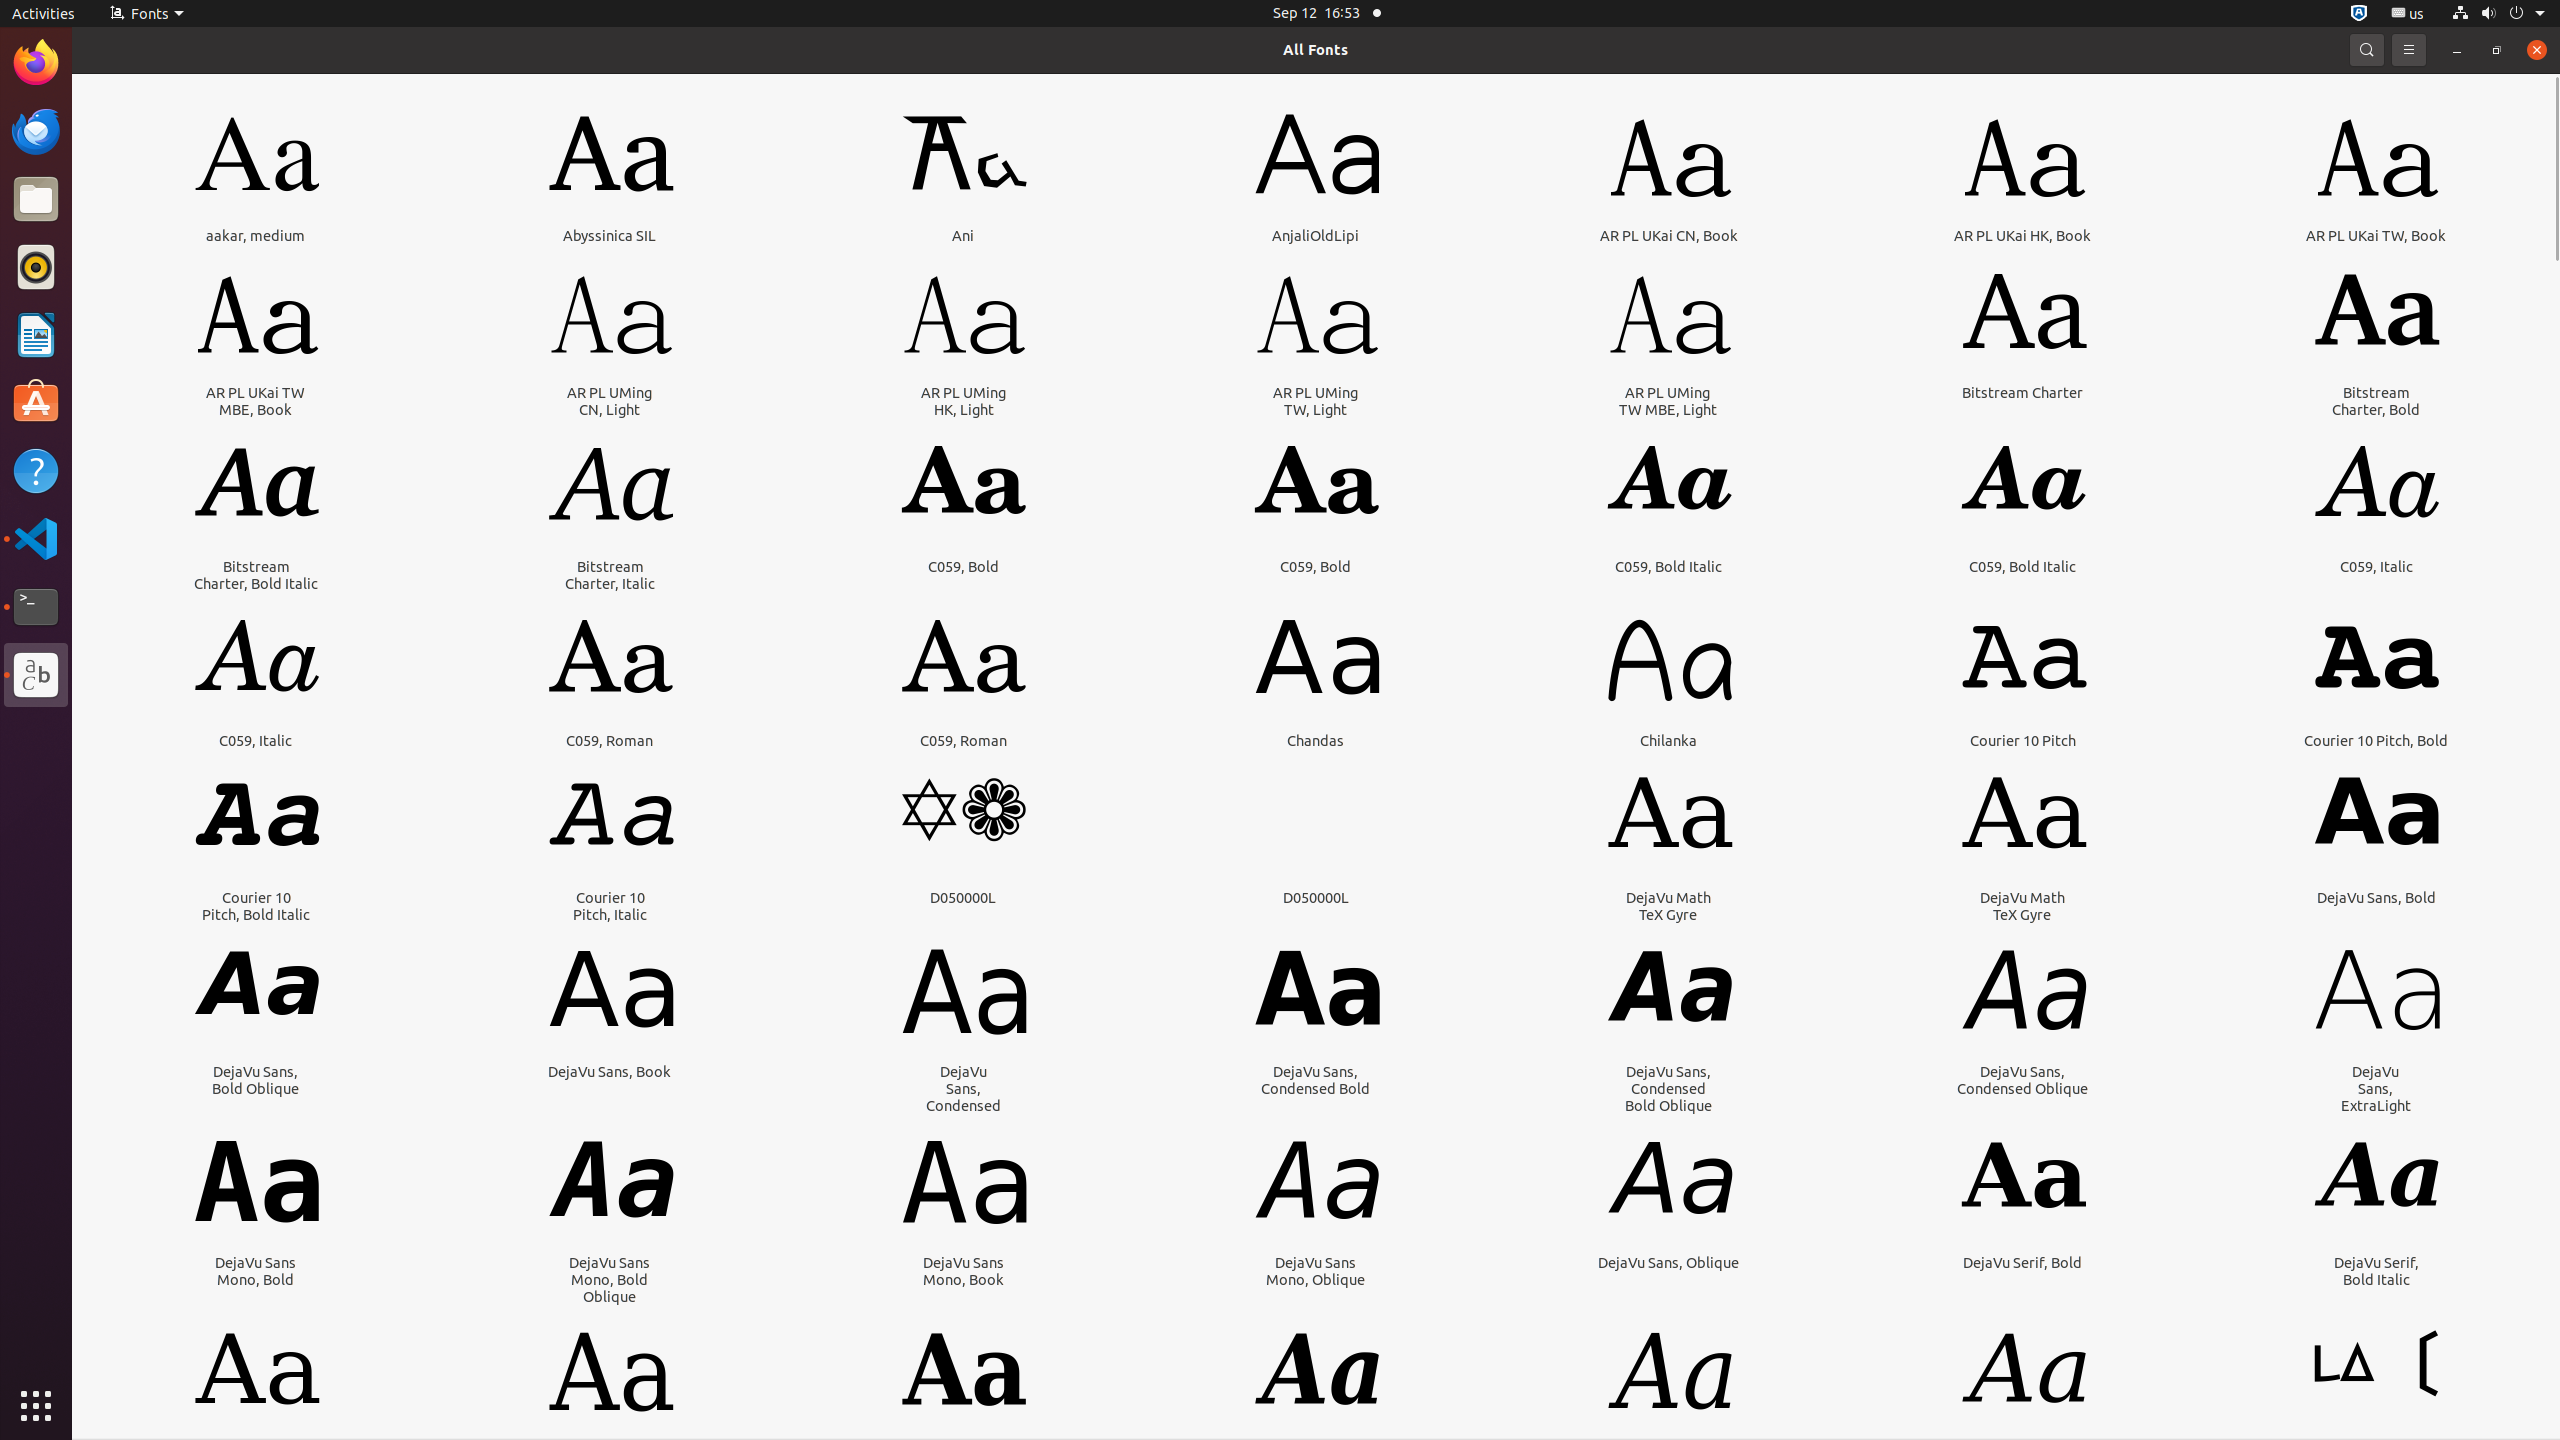 The image size is (2560, 1440). Describe the element at coordinates (963, 898) in the screenshot. I see `D050000L` at that location.